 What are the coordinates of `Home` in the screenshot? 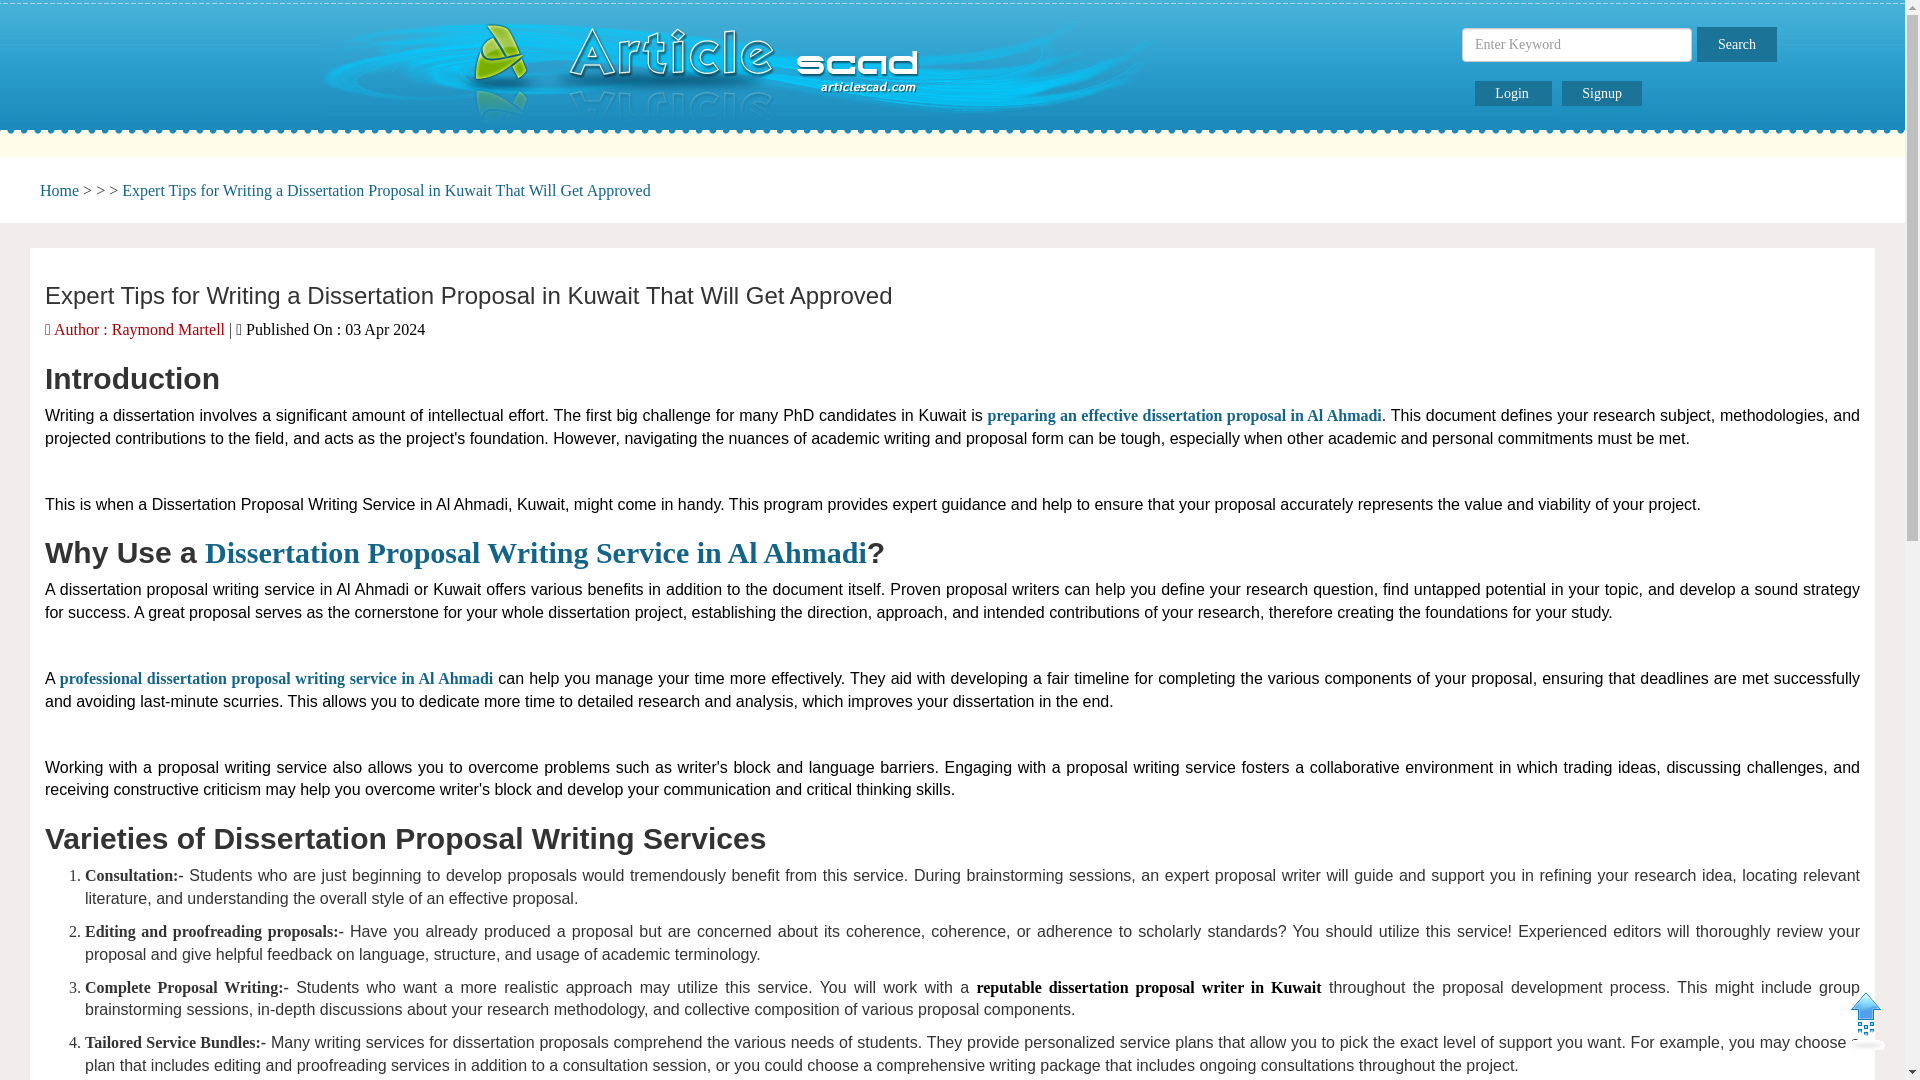 It's located at (59, 190).